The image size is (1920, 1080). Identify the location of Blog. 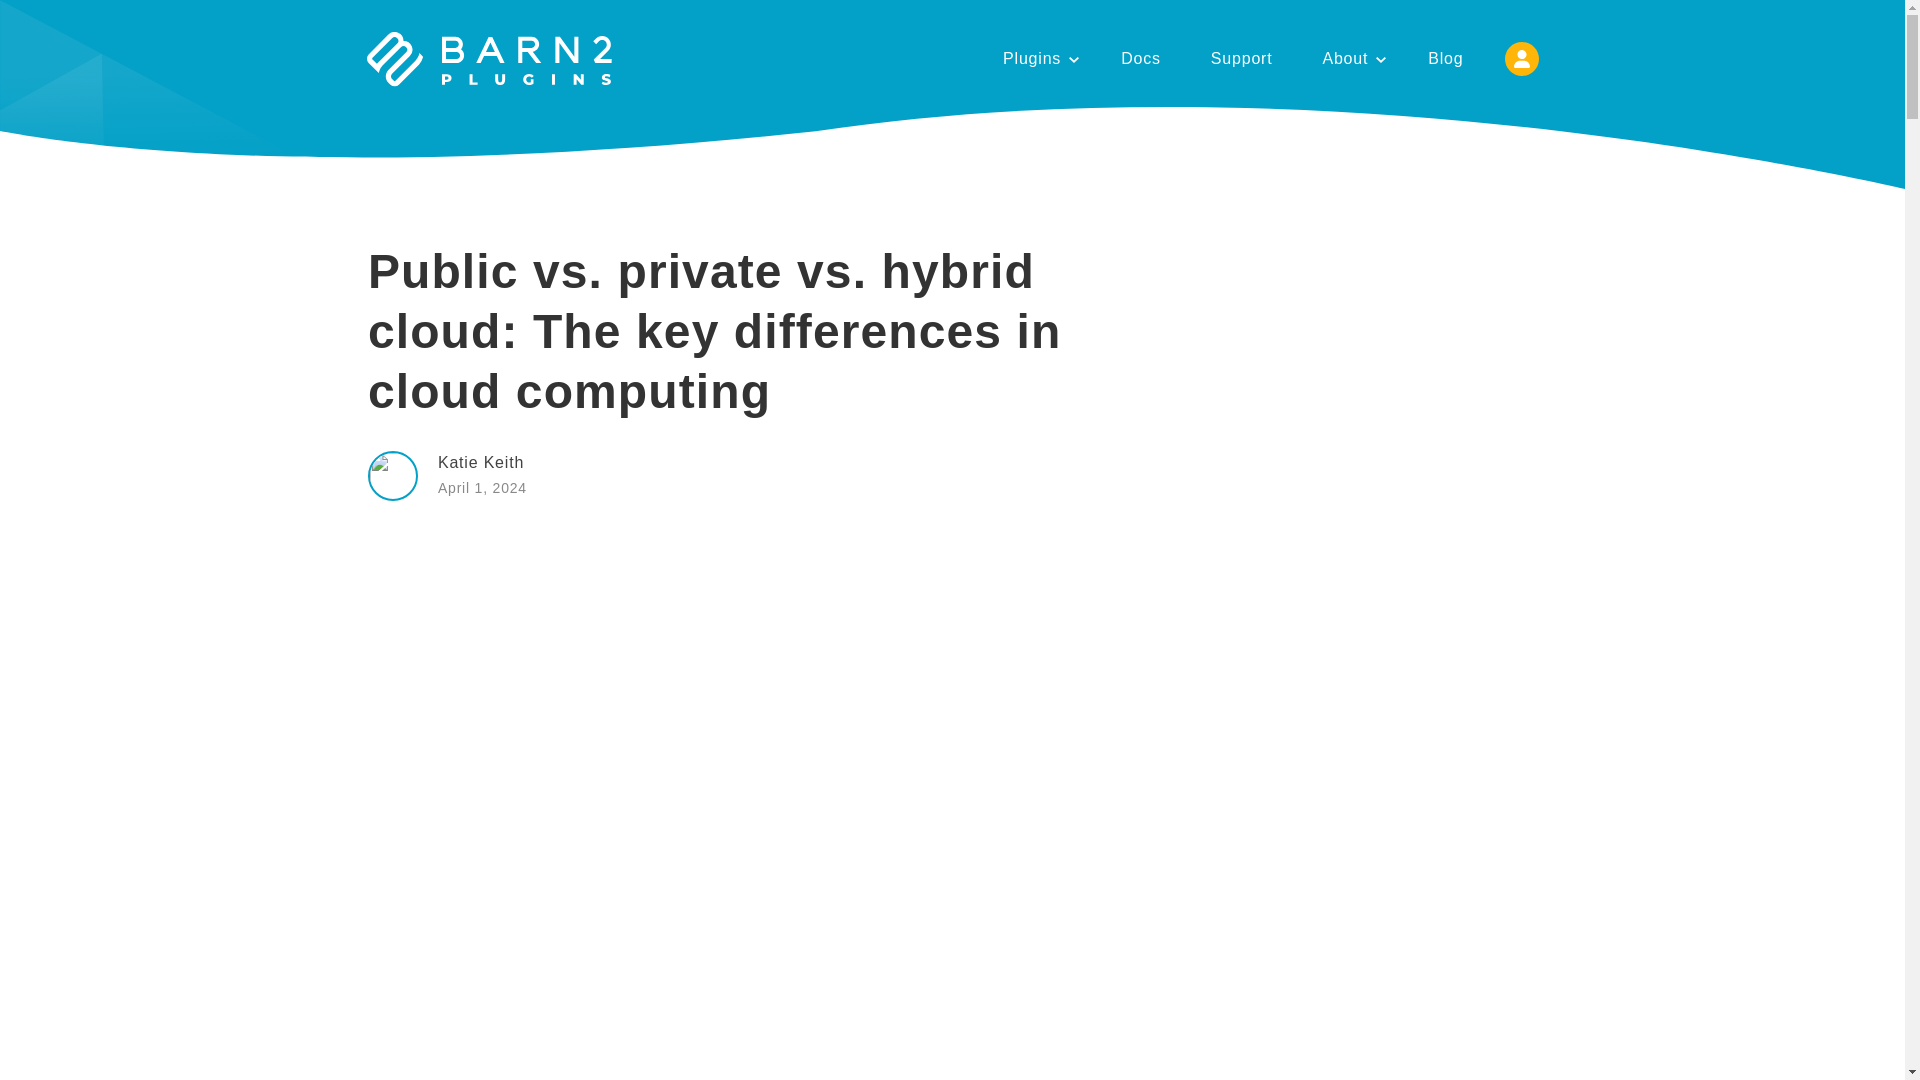
(1445, 58).